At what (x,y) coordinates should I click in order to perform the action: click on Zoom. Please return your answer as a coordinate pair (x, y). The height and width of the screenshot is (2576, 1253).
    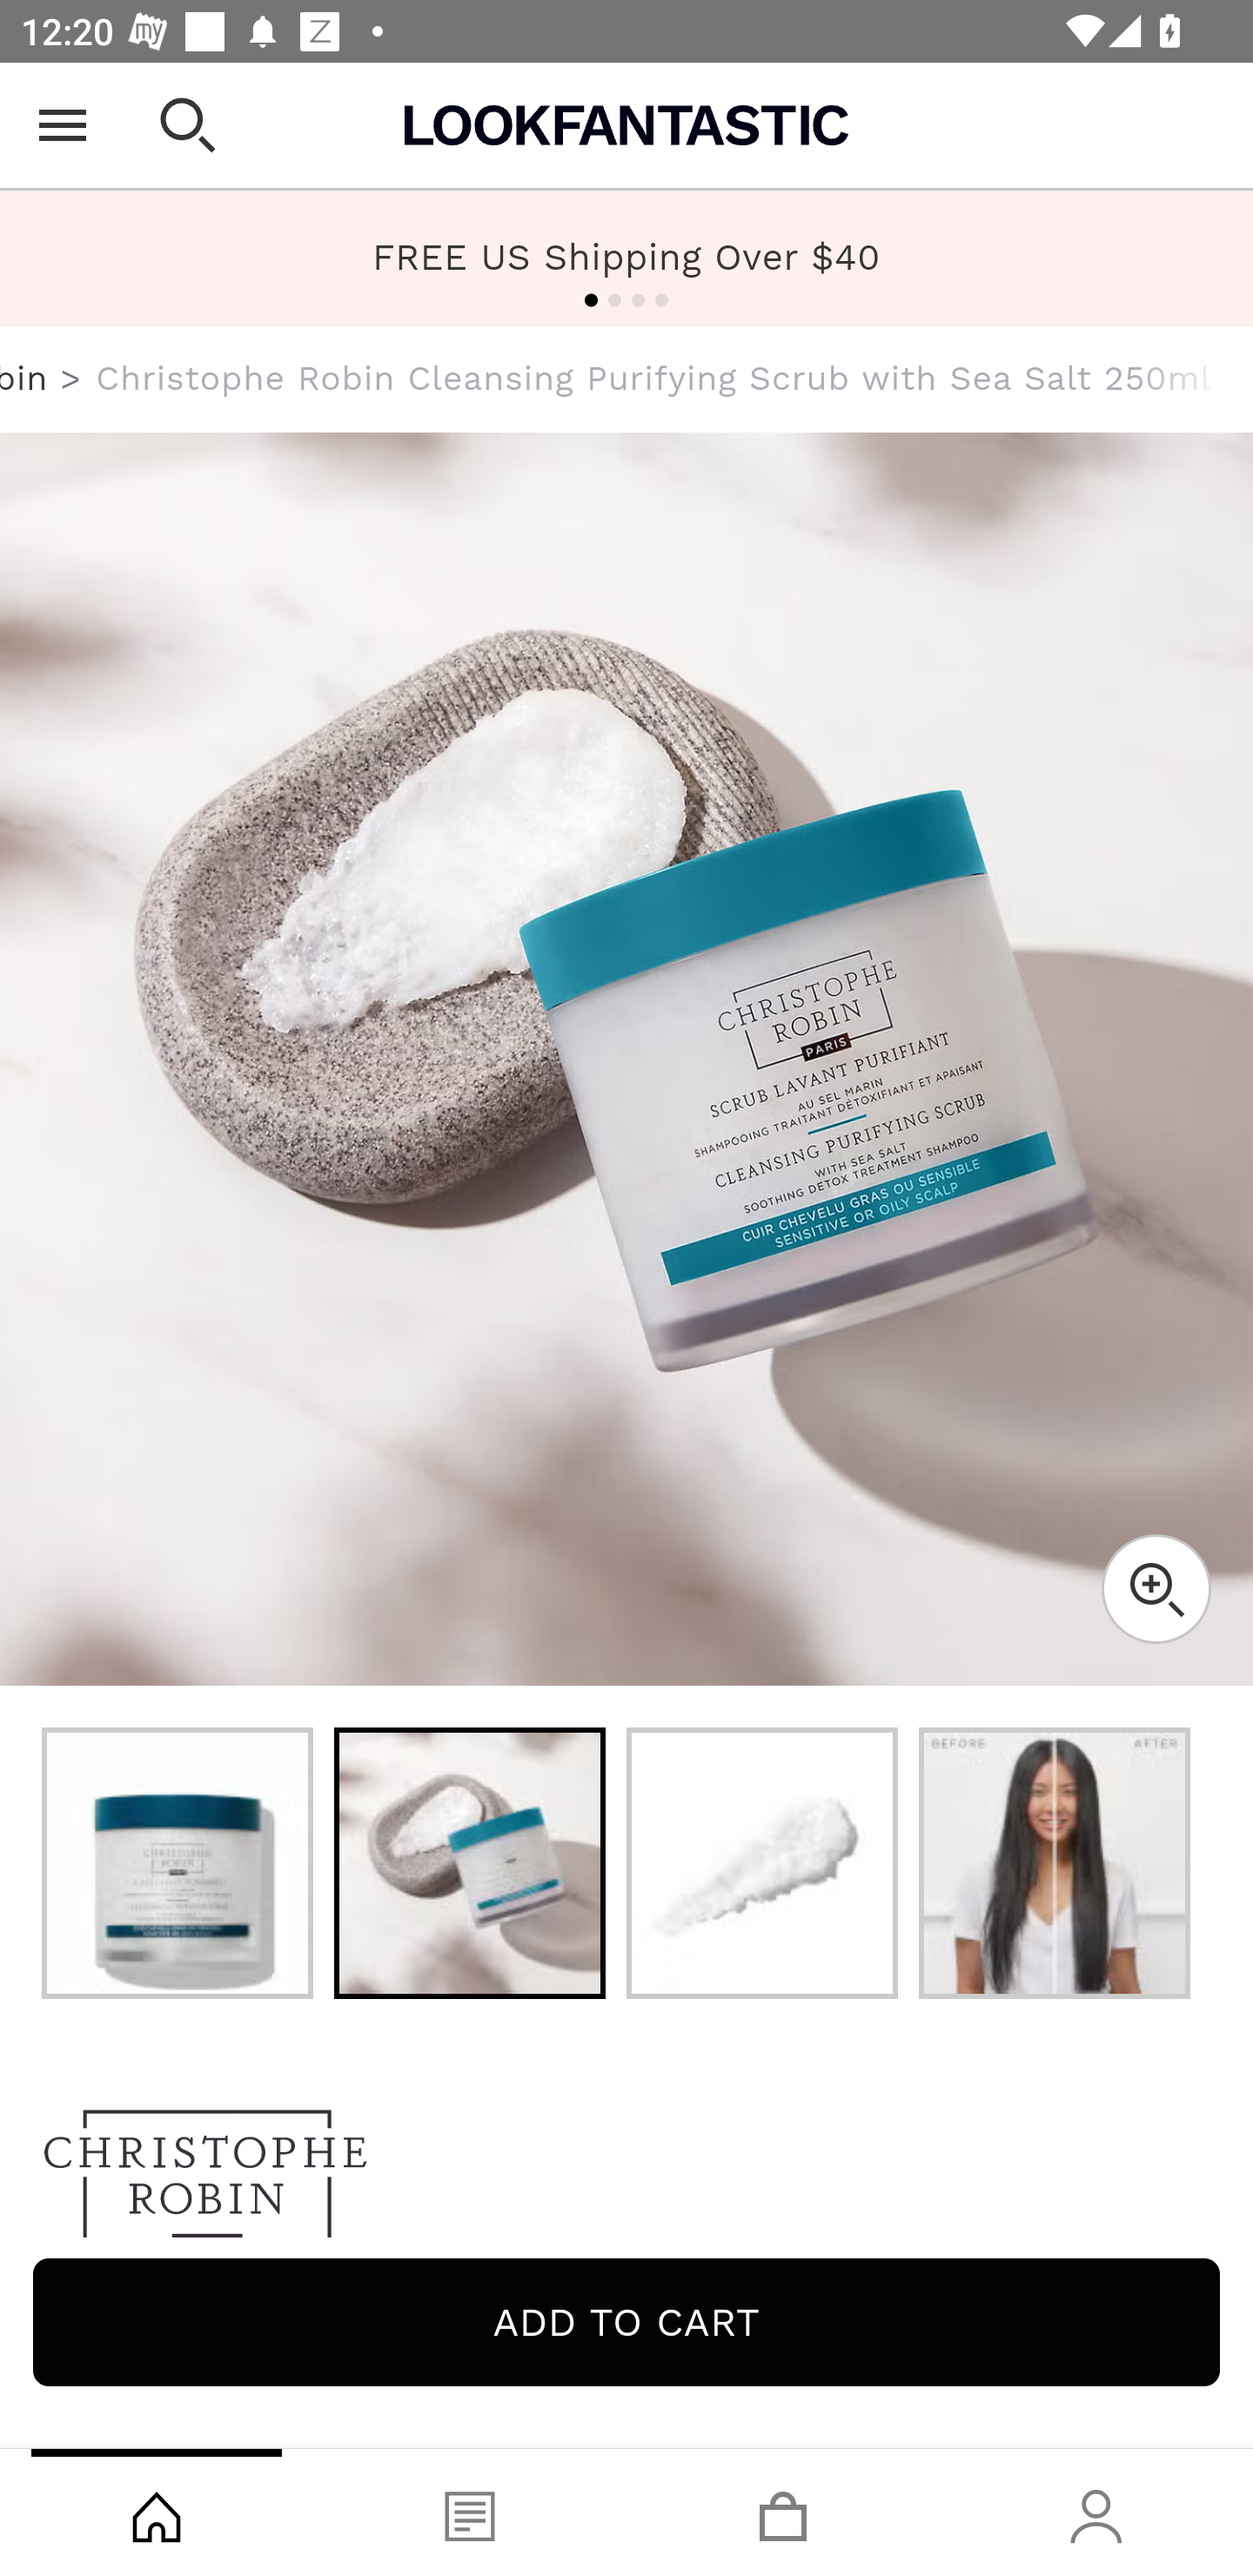
    Looking at the image, I should click on (1156, 1589).